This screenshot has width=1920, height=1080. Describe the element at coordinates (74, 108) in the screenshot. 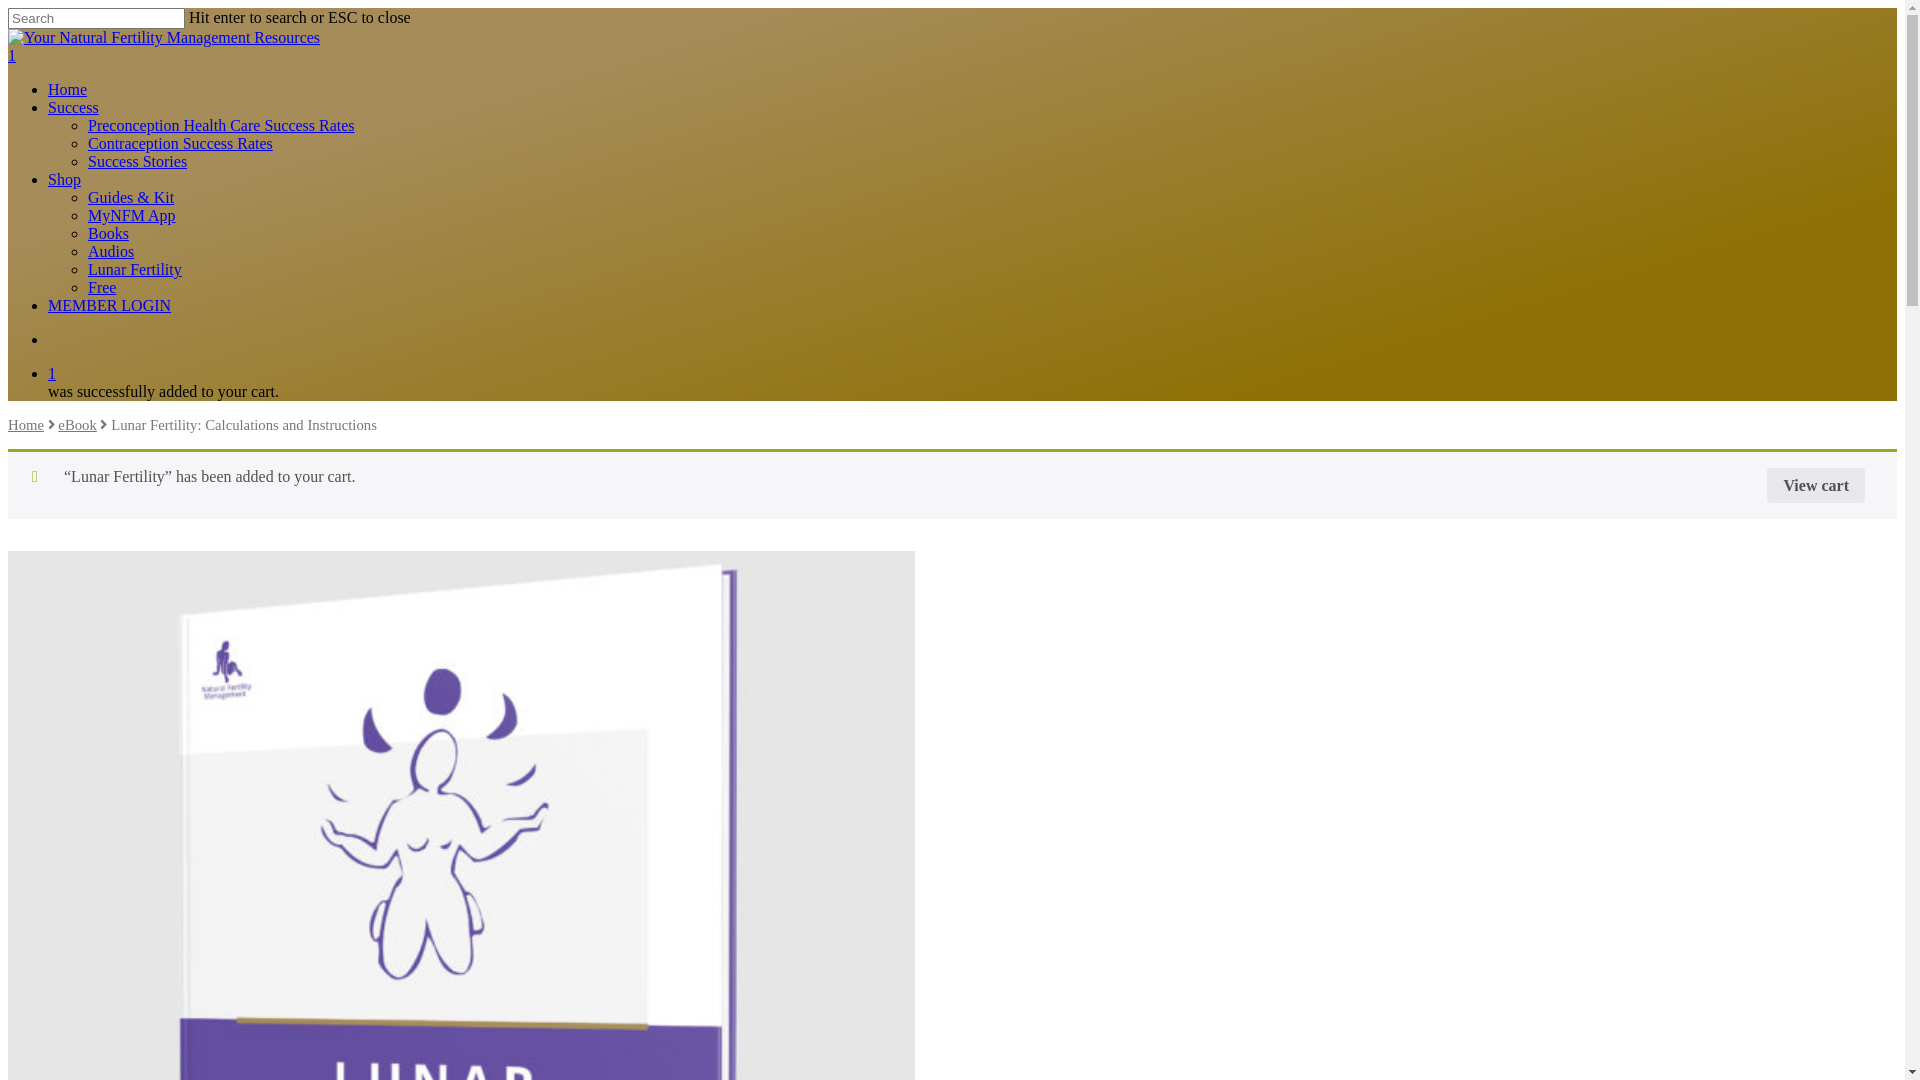

I see `Success` at that location.